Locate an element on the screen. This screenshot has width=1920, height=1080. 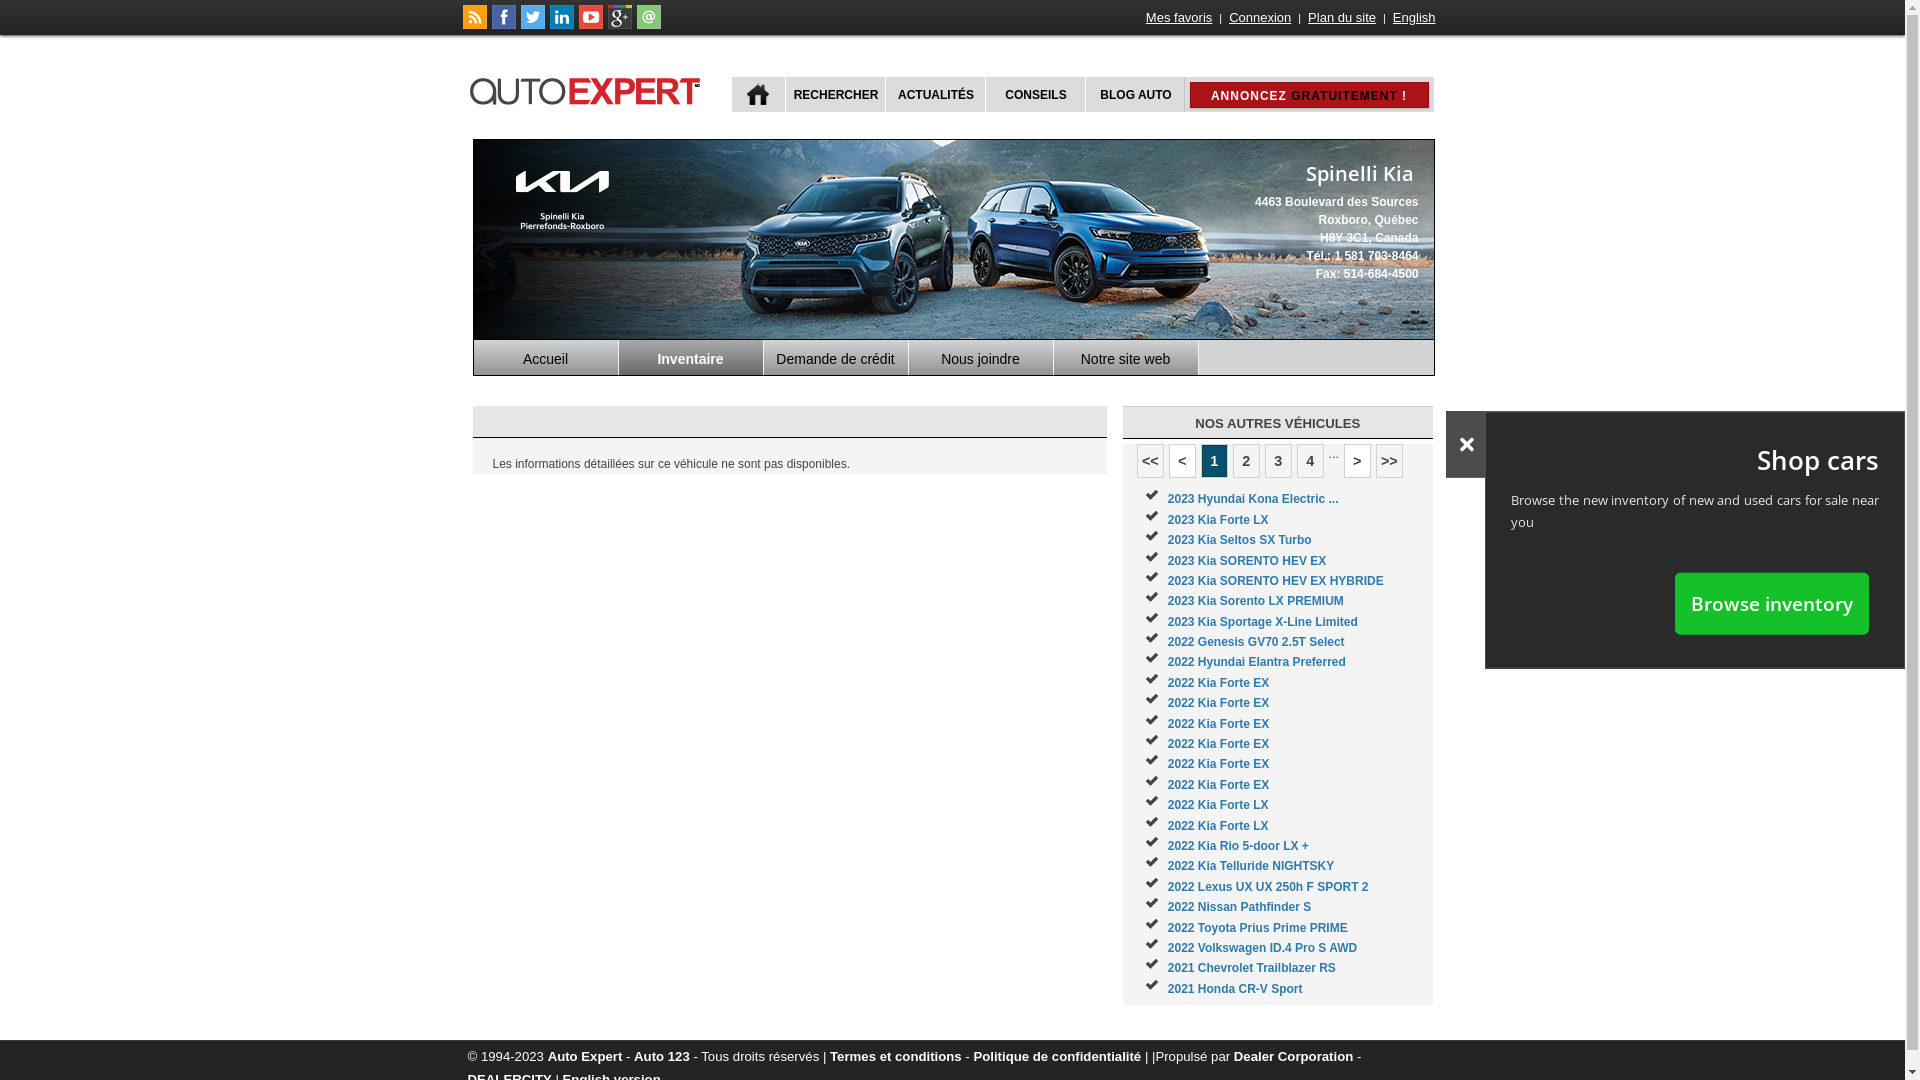
Plan du site is located at coordinates (1342, 18).